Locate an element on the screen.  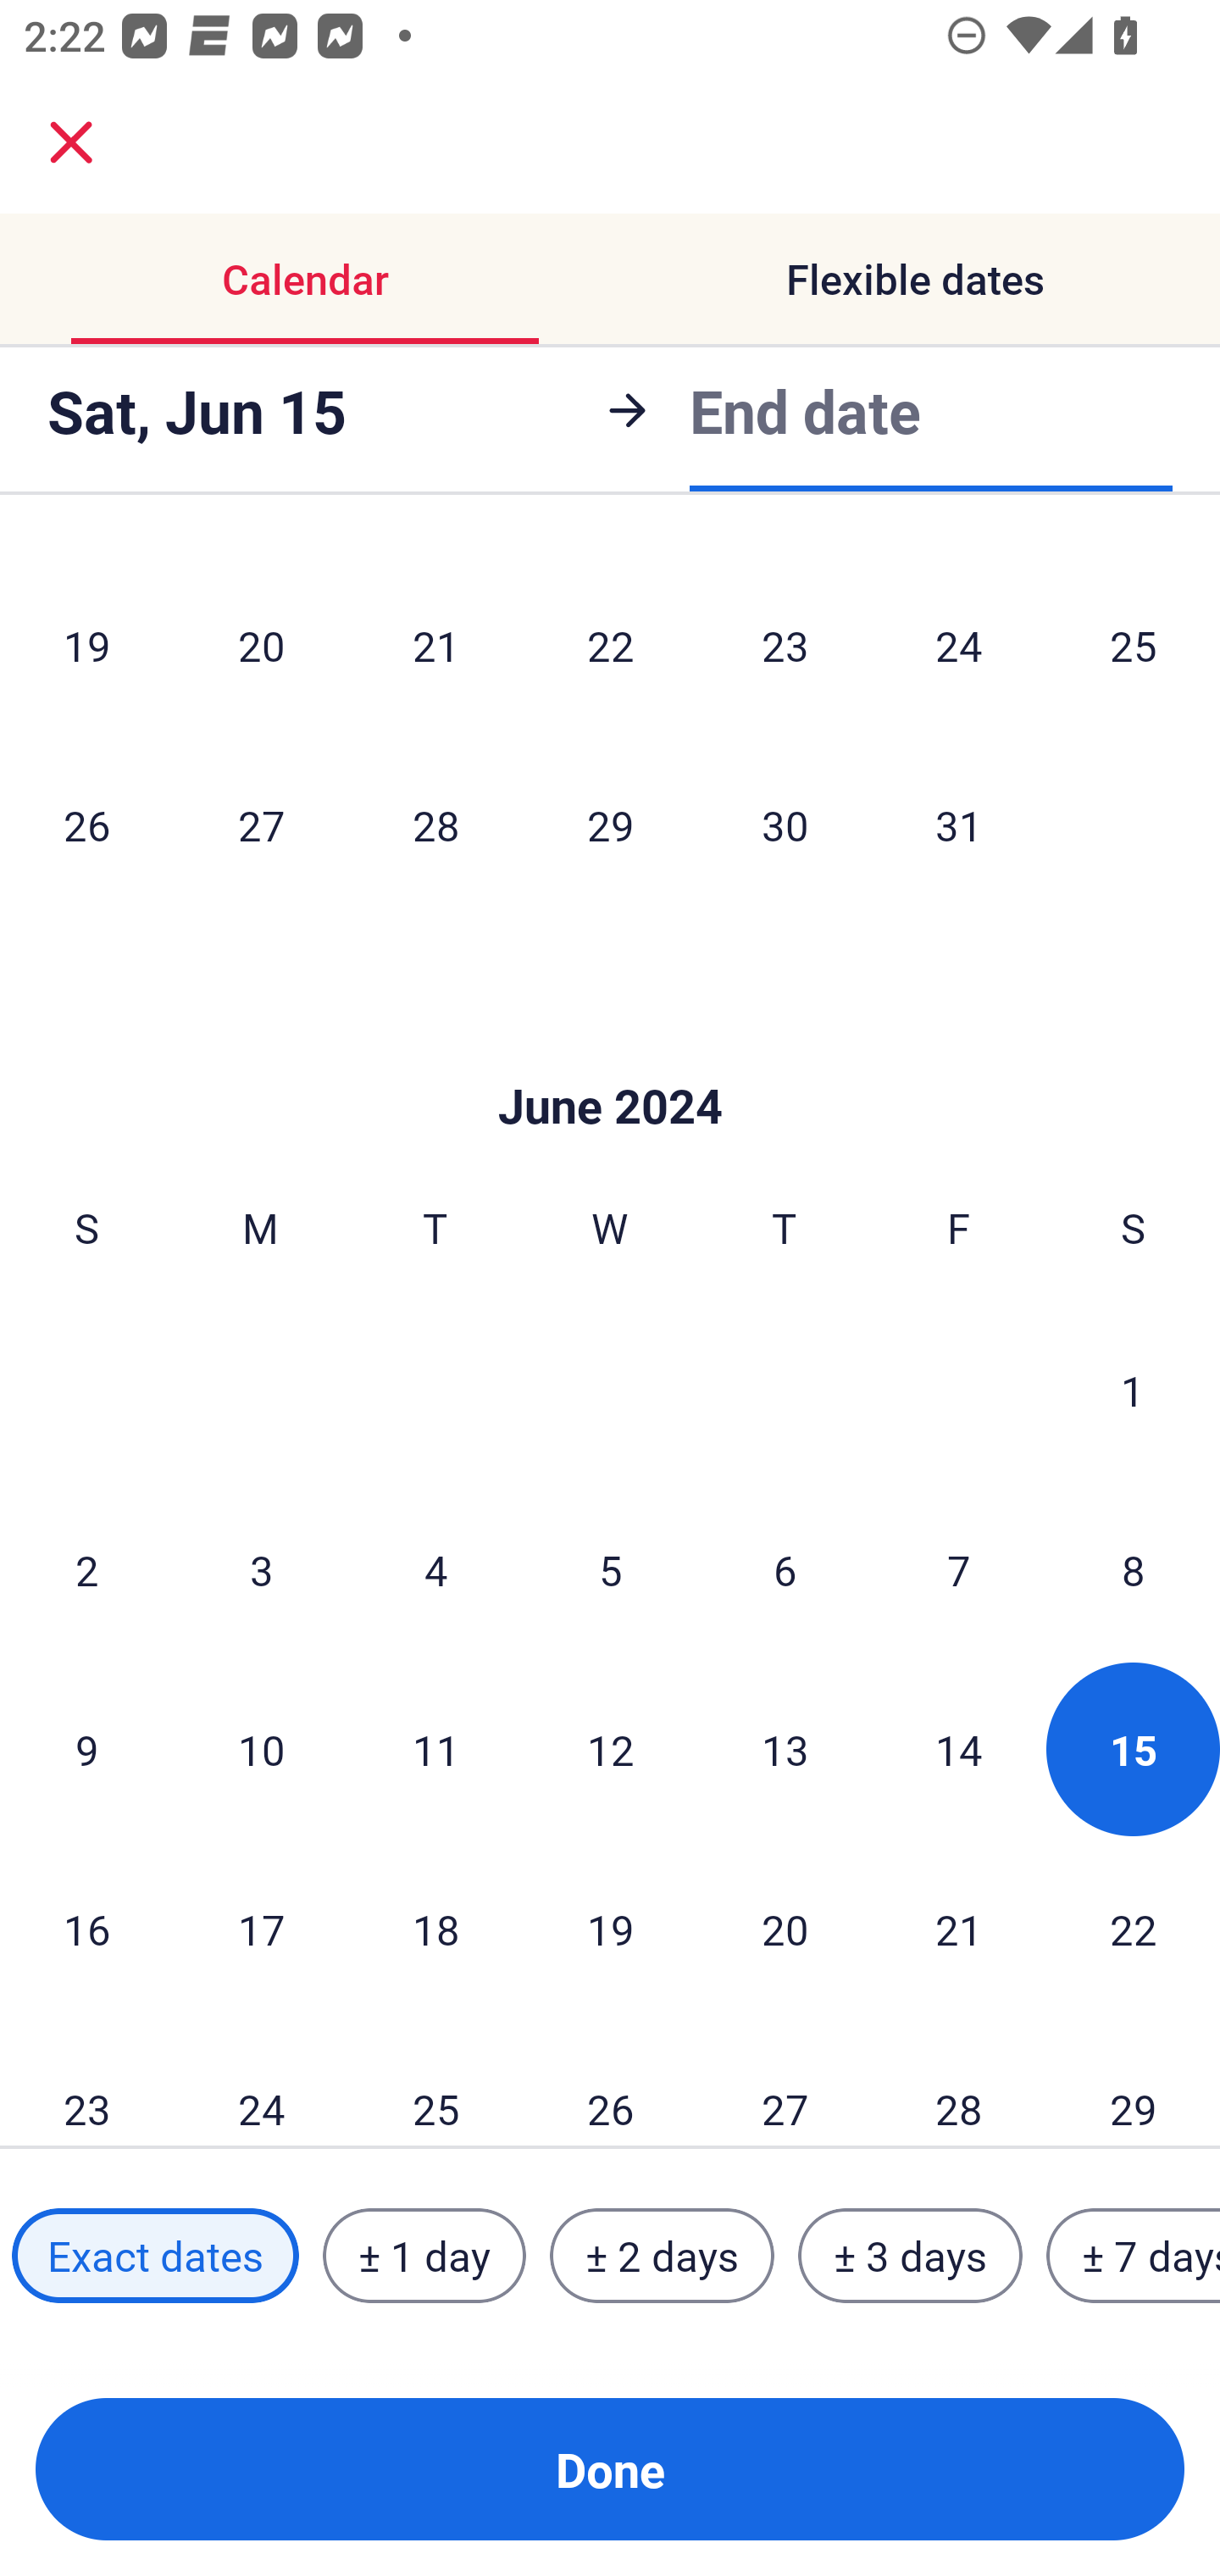
12 Wednesday, June 12, 2024 is located at coordinates (610, 1749).